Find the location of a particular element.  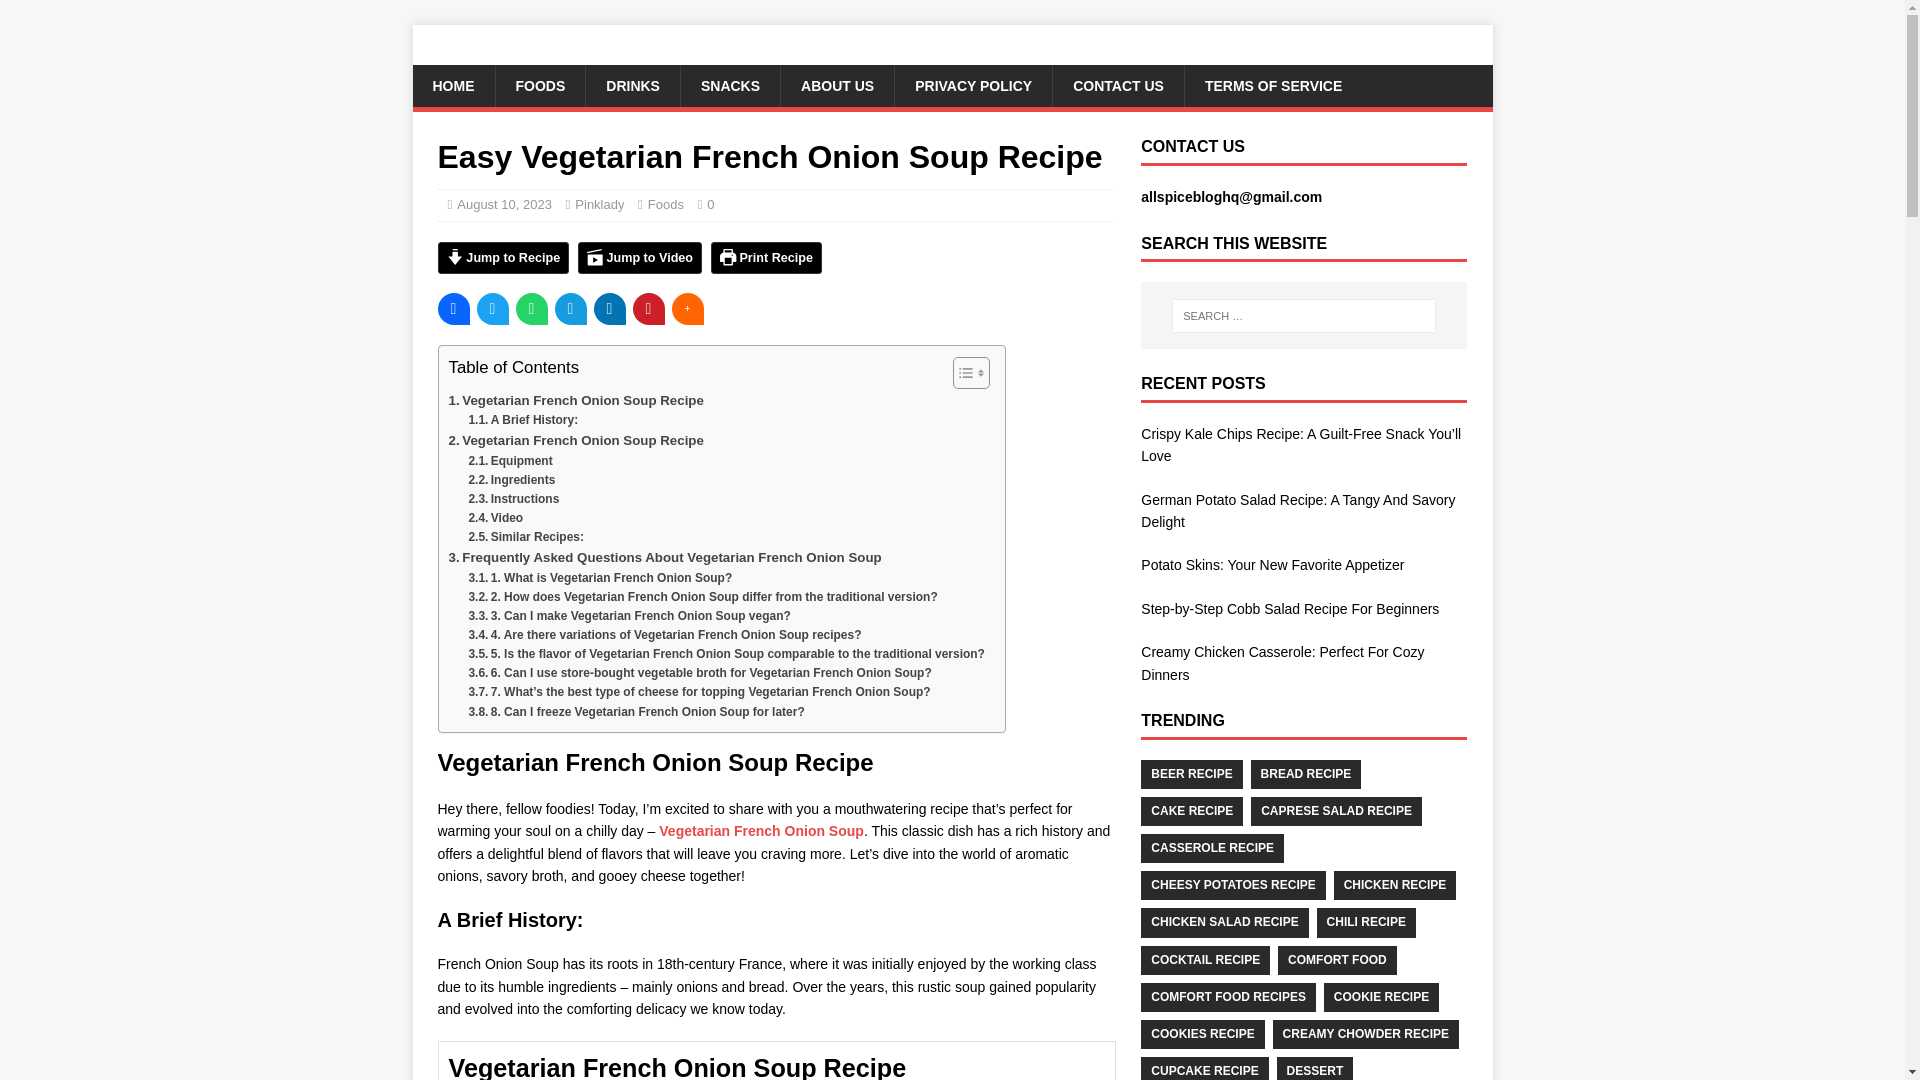

Vegetarian French Onion Soup Recipe is located at coordinates (574, 400).